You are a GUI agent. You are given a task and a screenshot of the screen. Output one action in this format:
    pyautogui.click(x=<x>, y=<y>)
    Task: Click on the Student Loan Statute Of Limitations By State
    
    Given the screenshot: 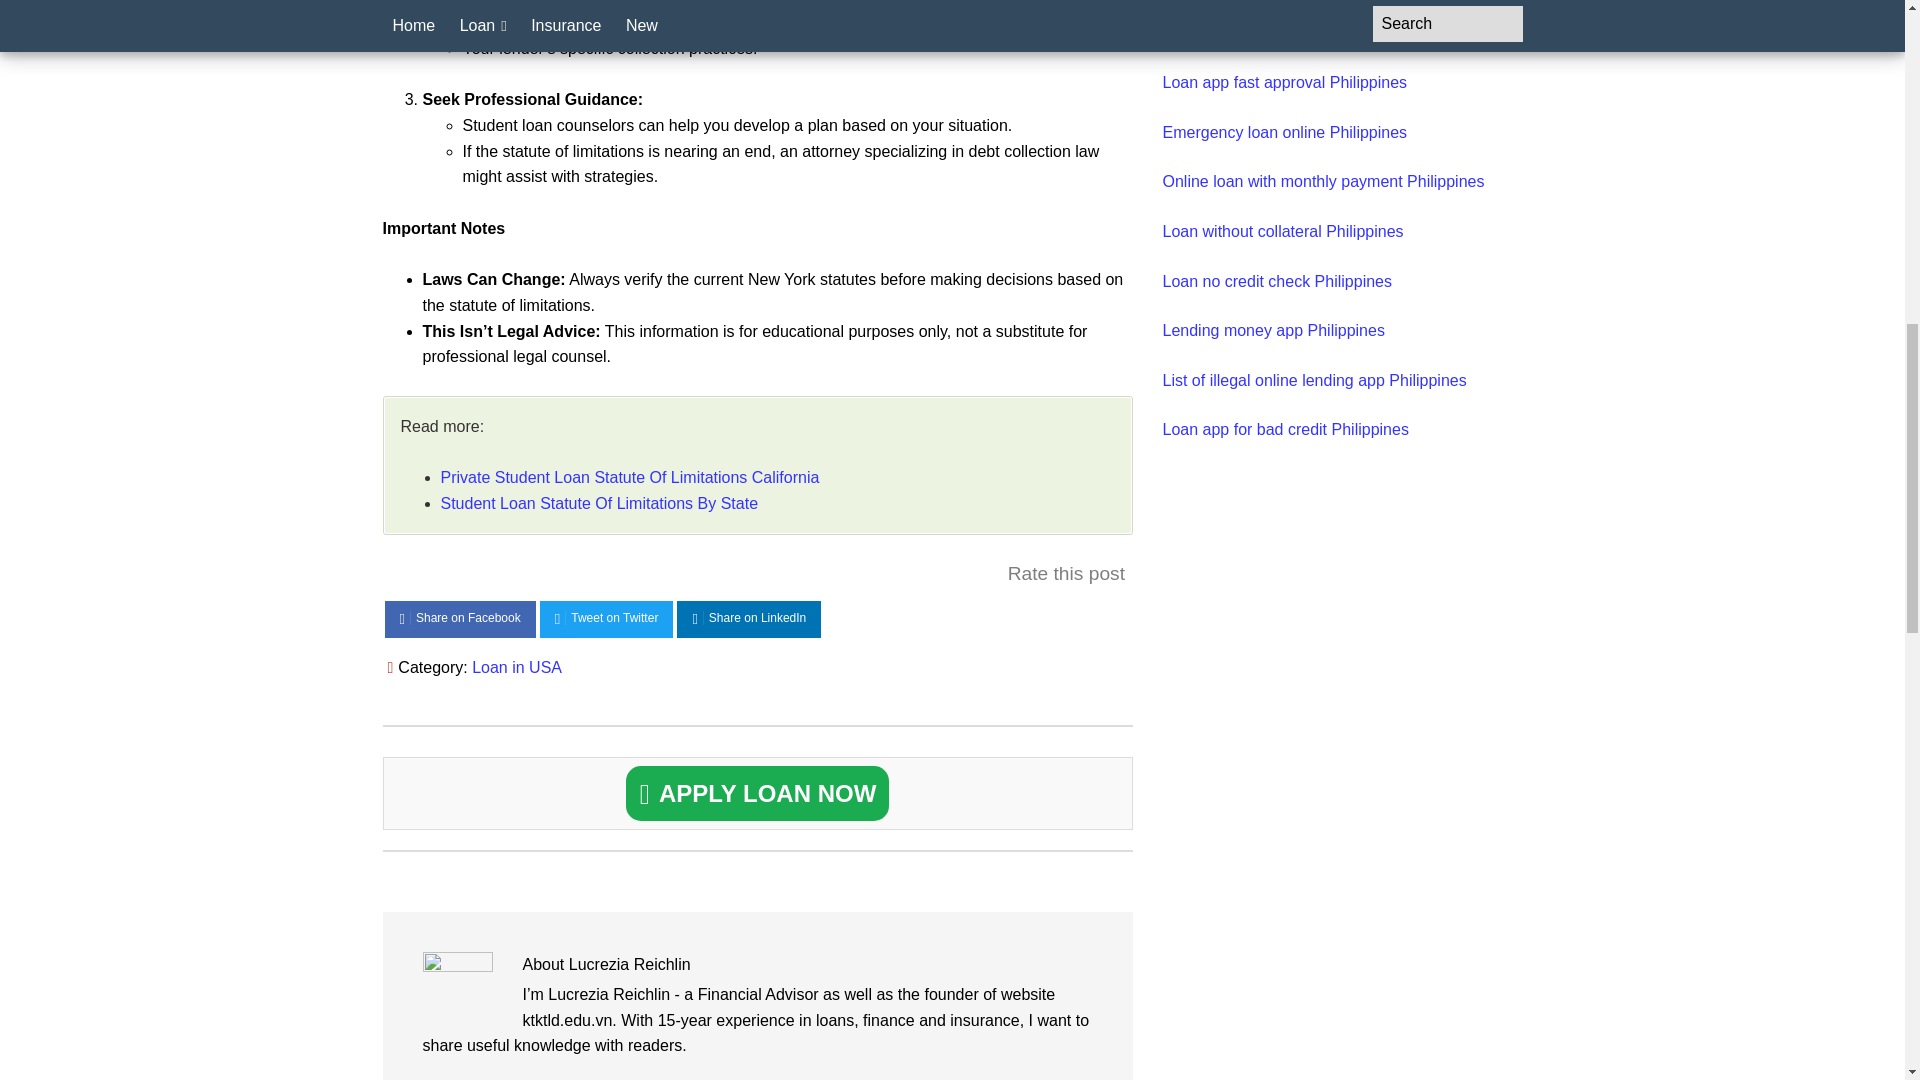 What is the action you would take?
    pyautogui.click(x=598, y=502)
    